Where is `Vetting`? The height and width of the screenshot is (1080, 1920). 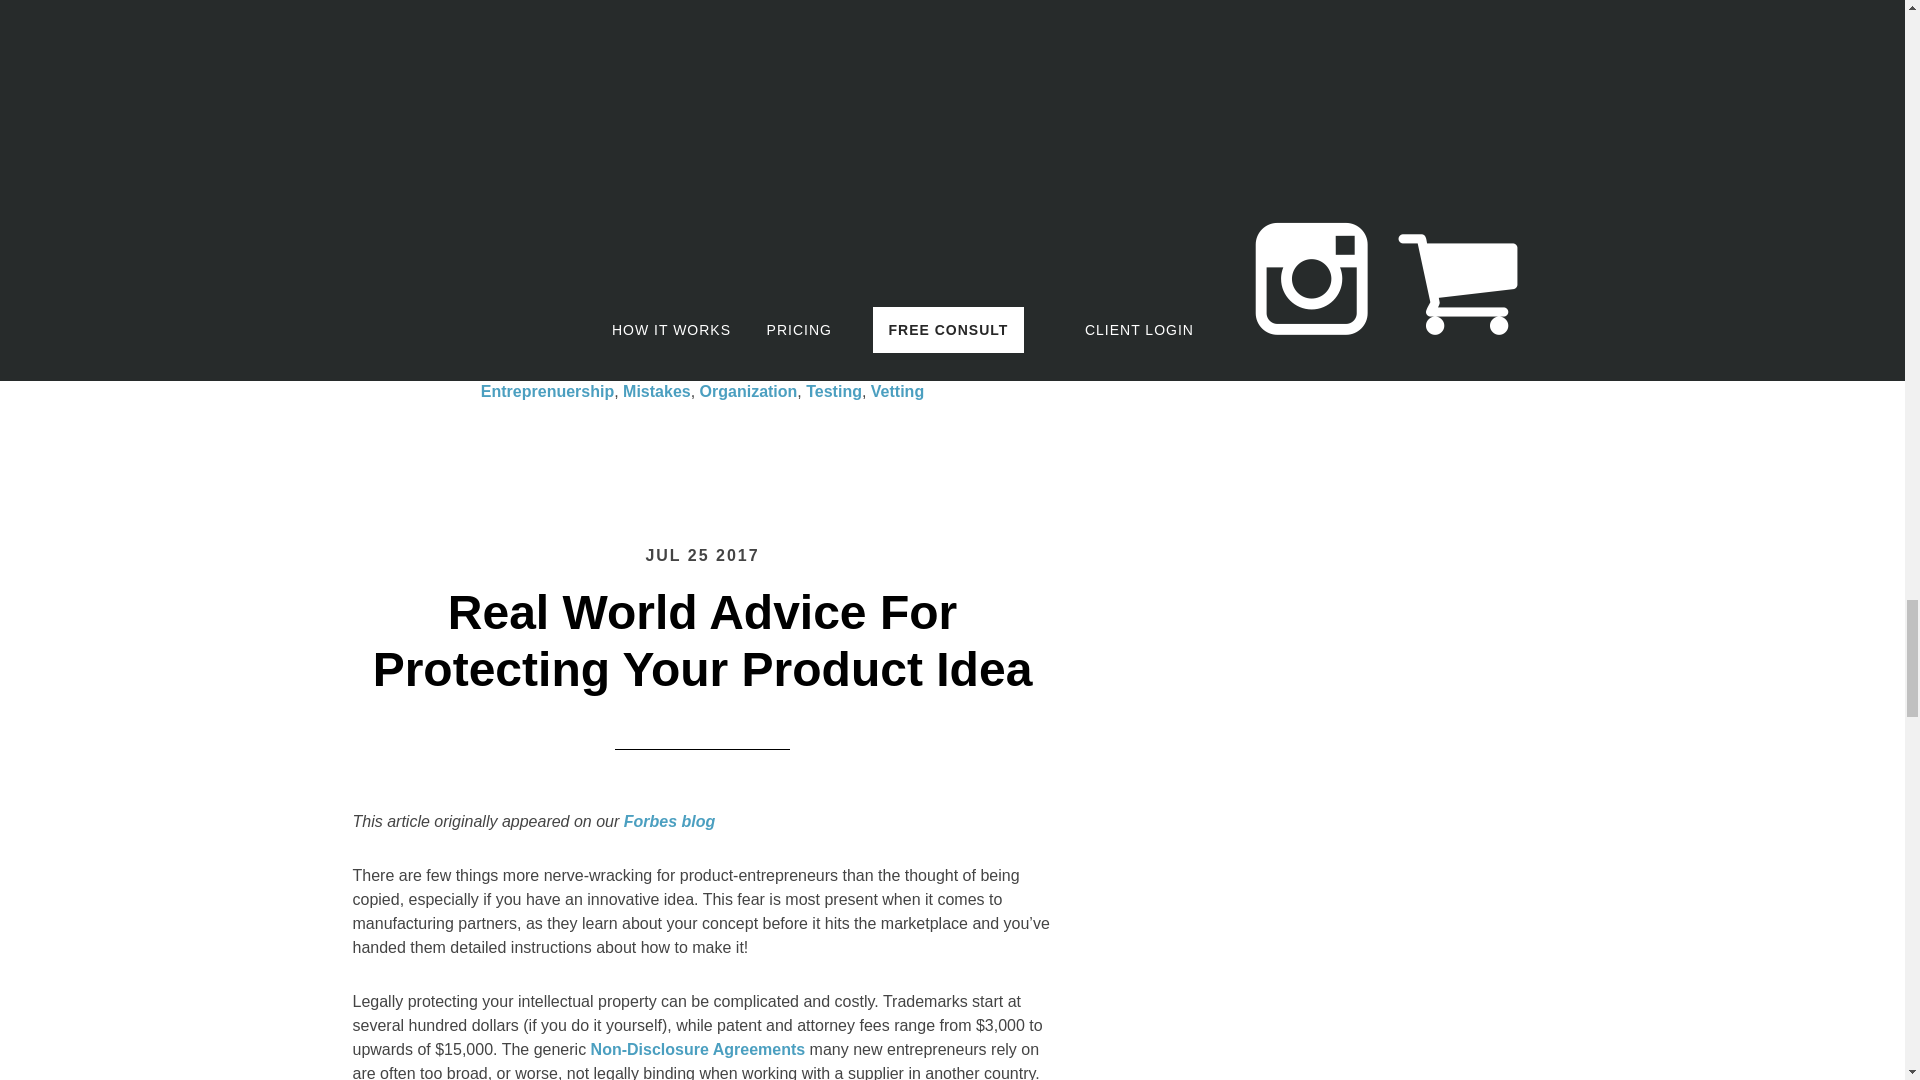
Vetting is located at coordinates (897, 391).